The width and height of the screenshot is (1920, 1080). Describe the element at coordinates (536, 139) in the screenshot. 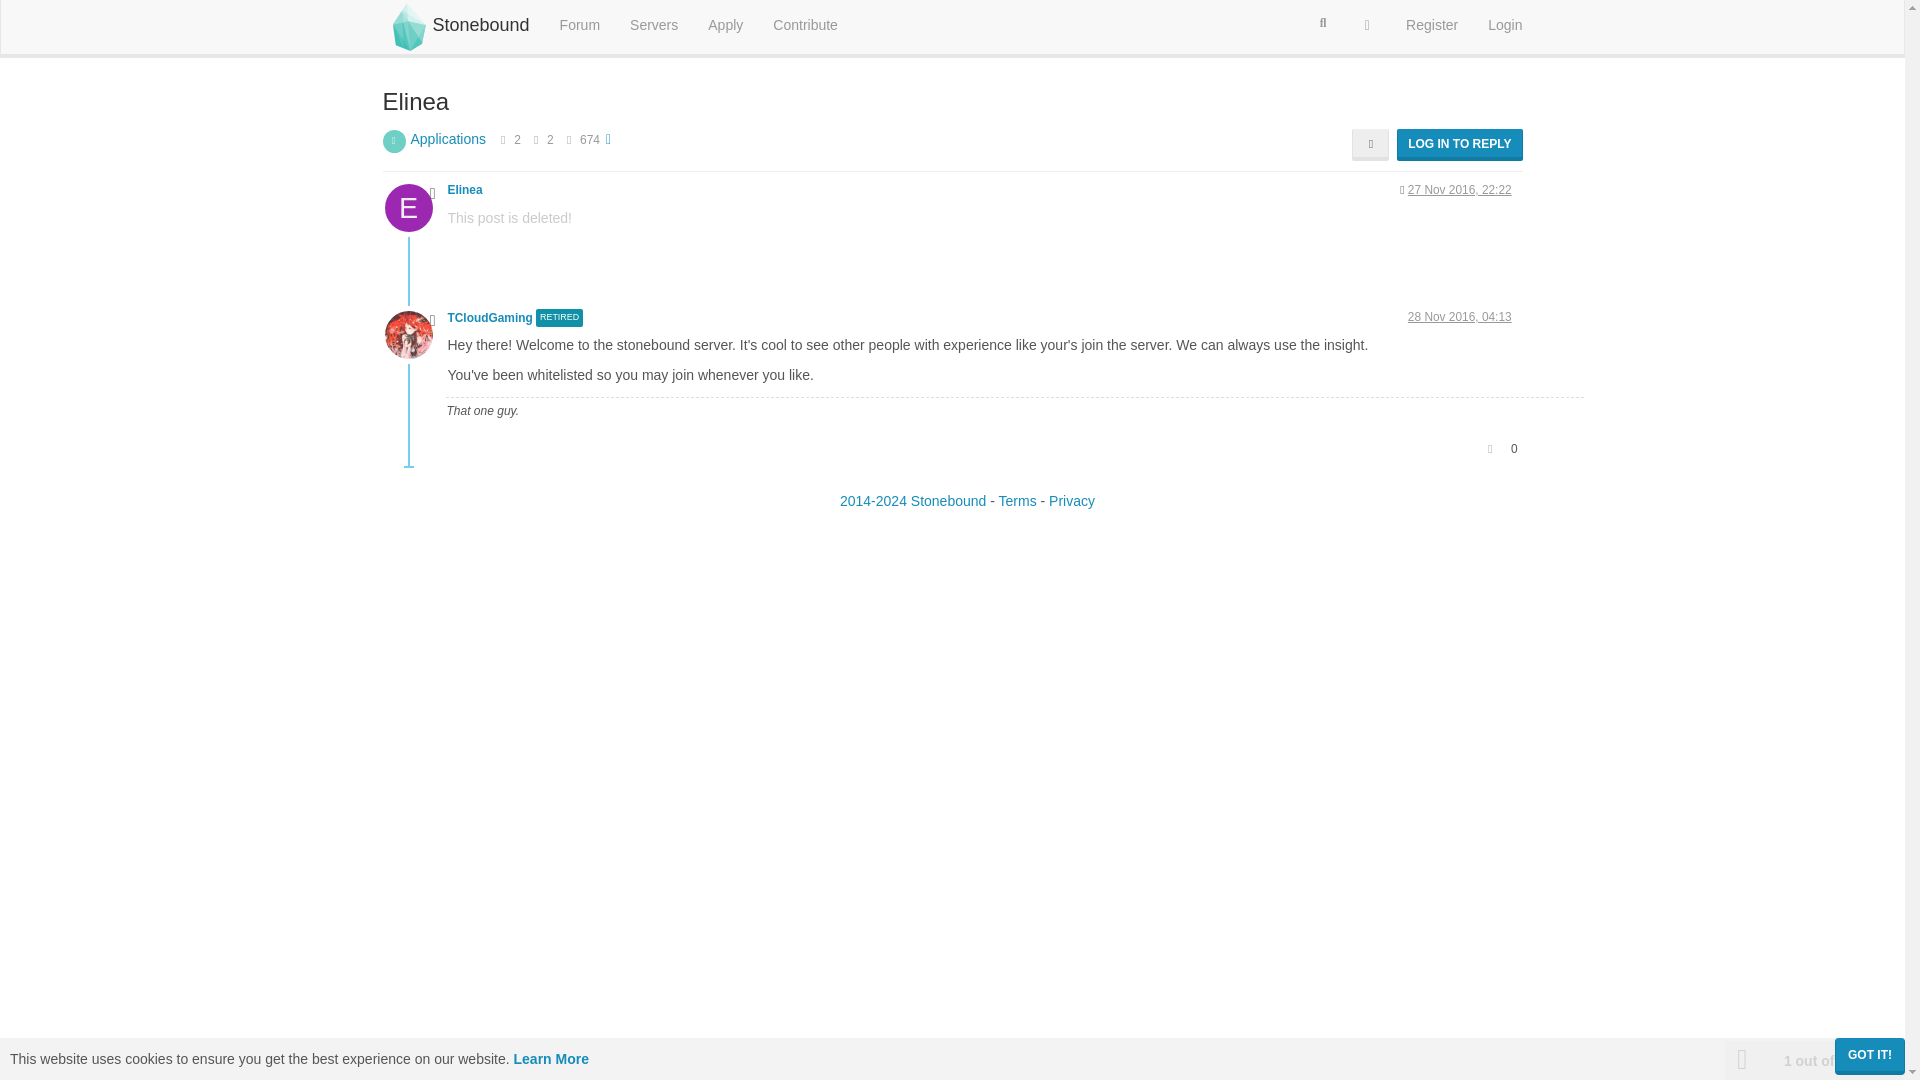

I see `Posts` at that location.